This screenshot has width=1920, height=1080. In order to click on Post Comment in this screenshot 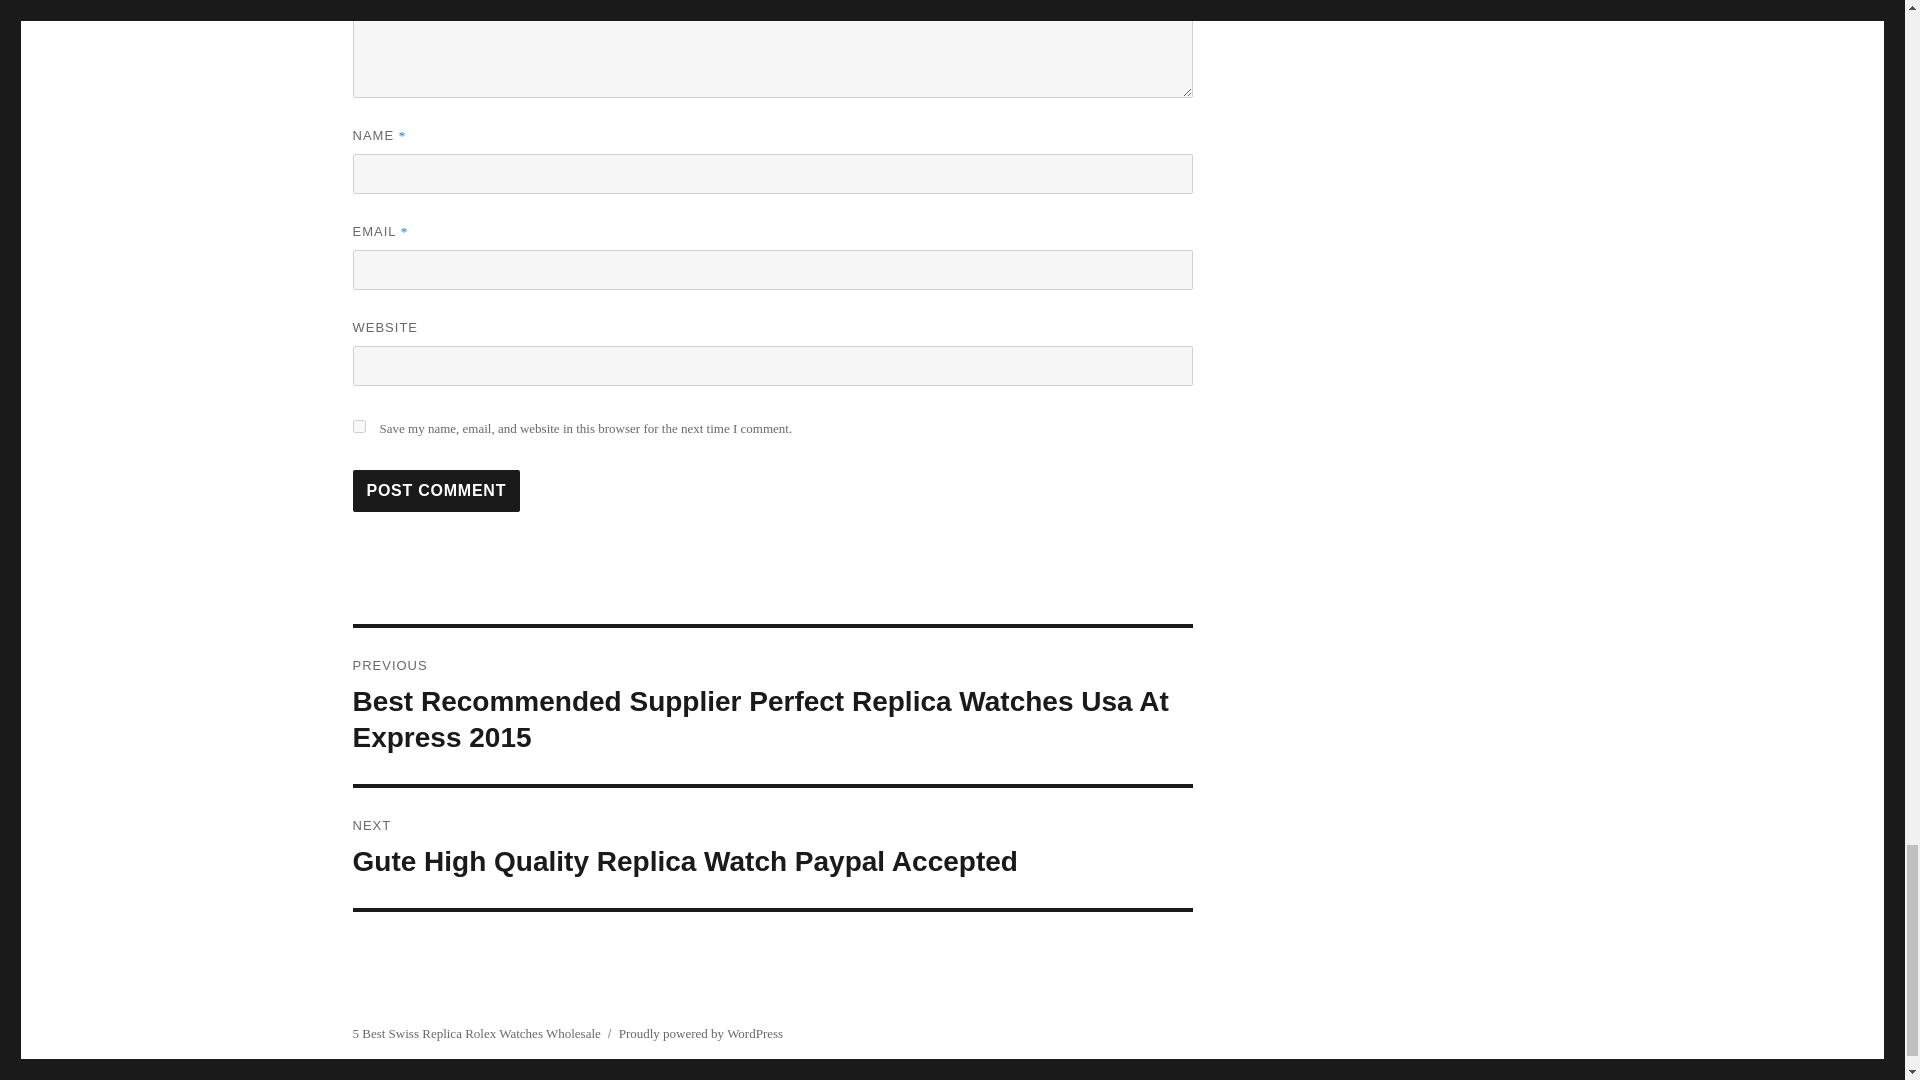, I will do `click(436, 490)`.